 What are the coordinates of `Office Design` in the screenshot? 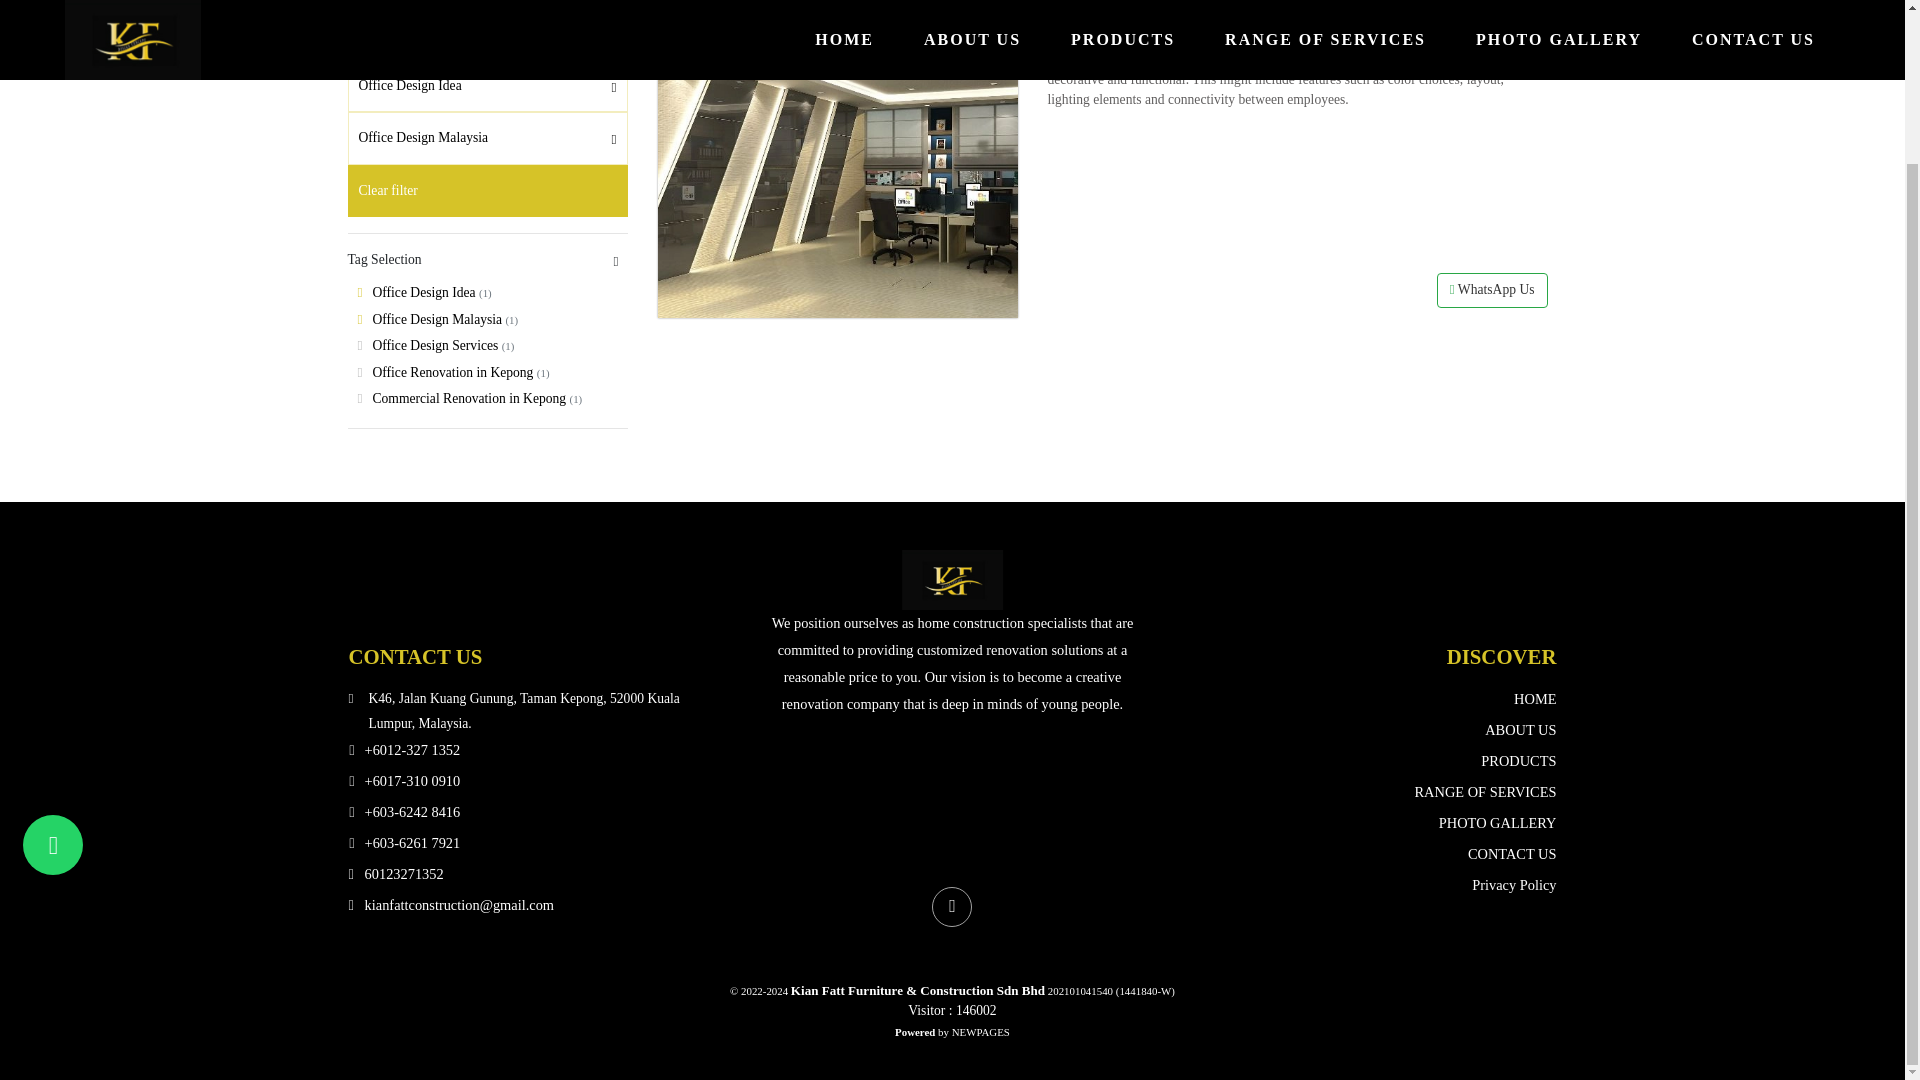 It's located at (1099, 30).